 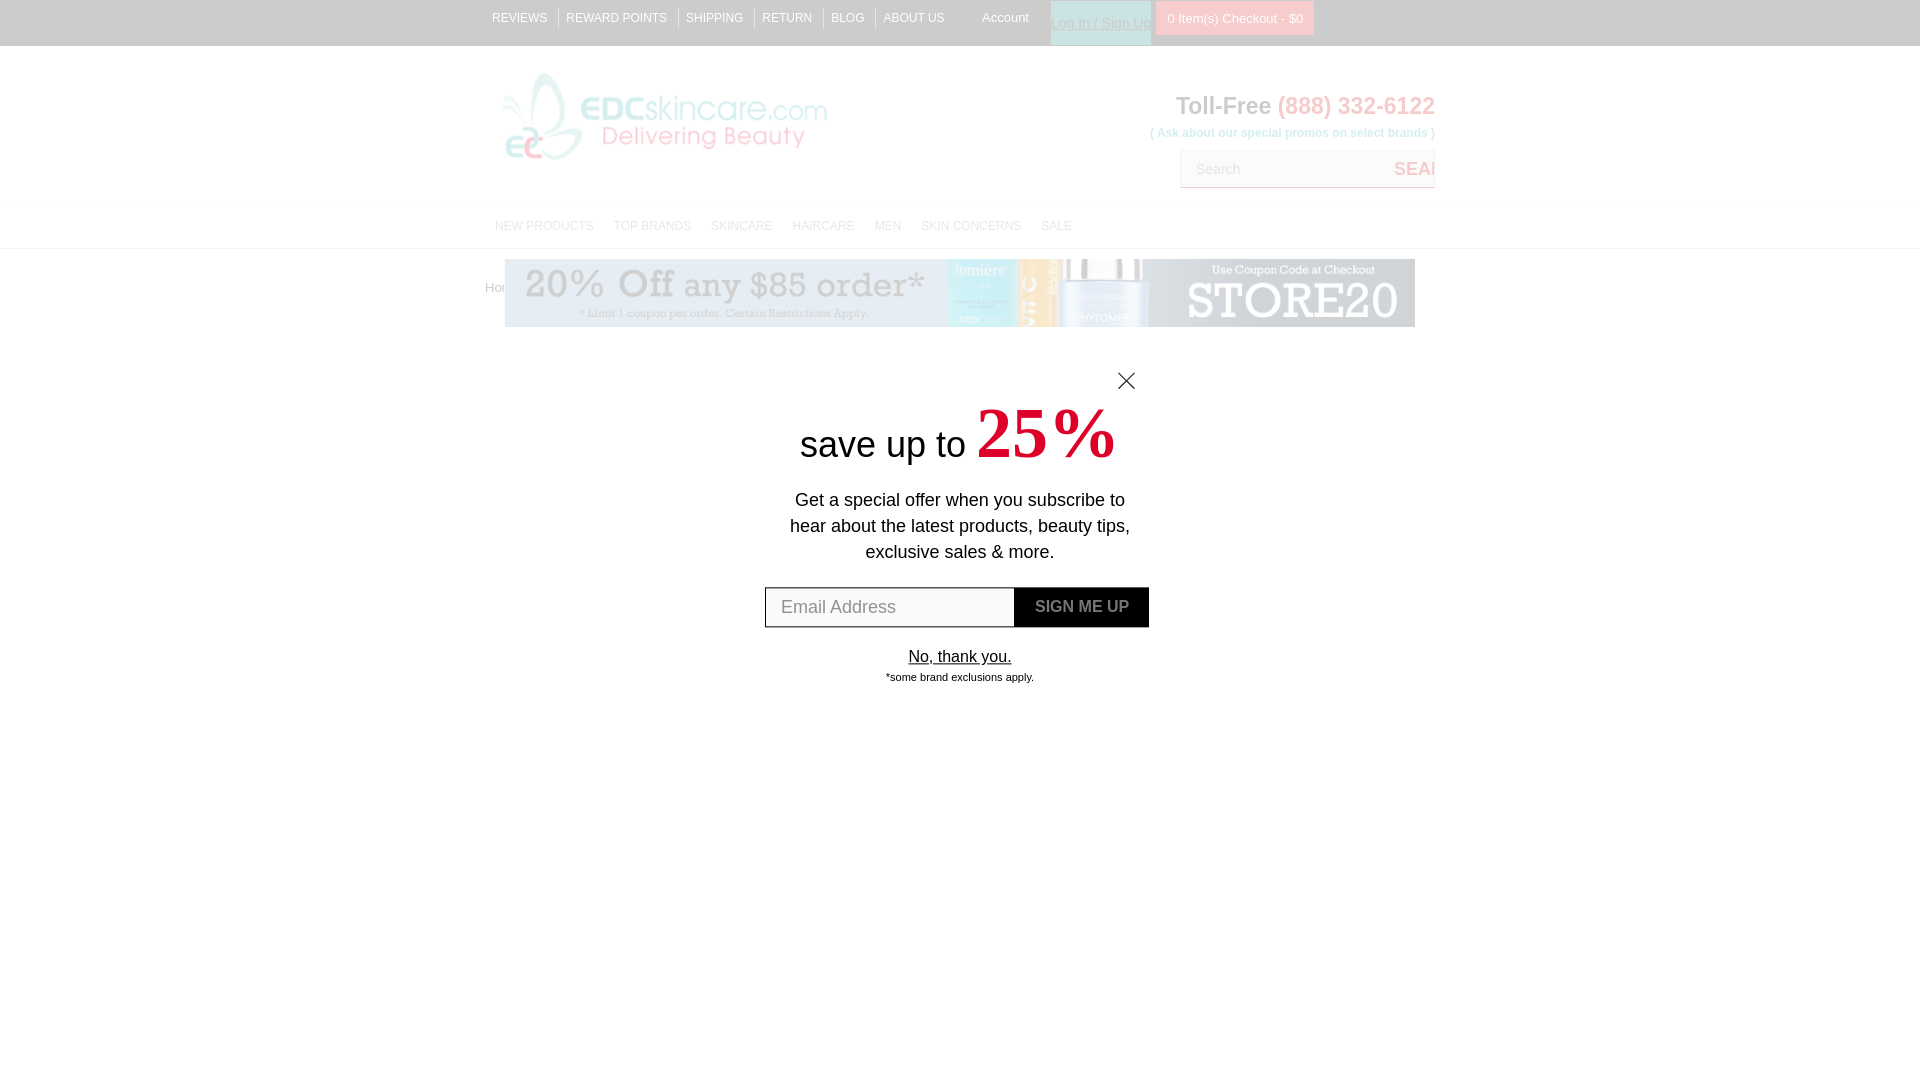 What do you see at coordinates (653, 226) in the screenshot?
I see `TOP BRANDS` at bounding box center [653, 226].